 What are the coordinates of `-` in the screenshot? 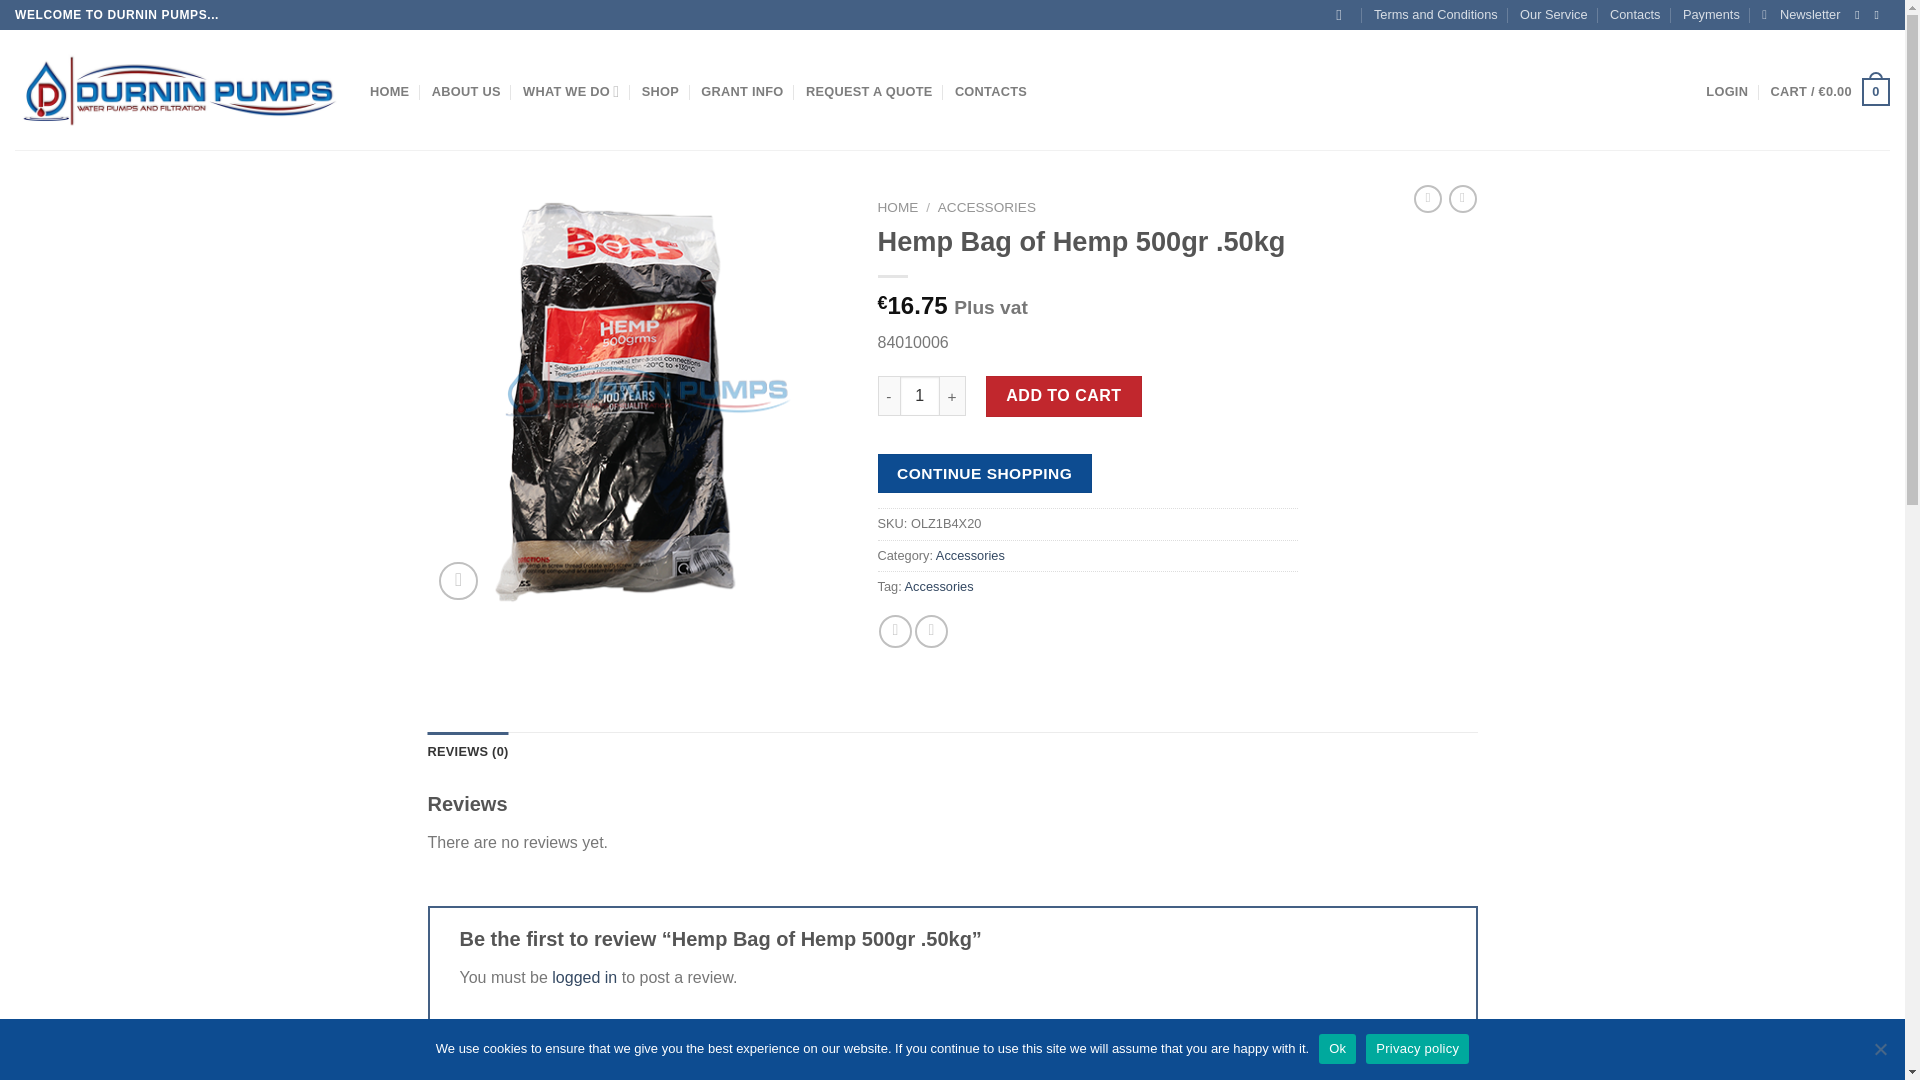 It's located at (888, 395).